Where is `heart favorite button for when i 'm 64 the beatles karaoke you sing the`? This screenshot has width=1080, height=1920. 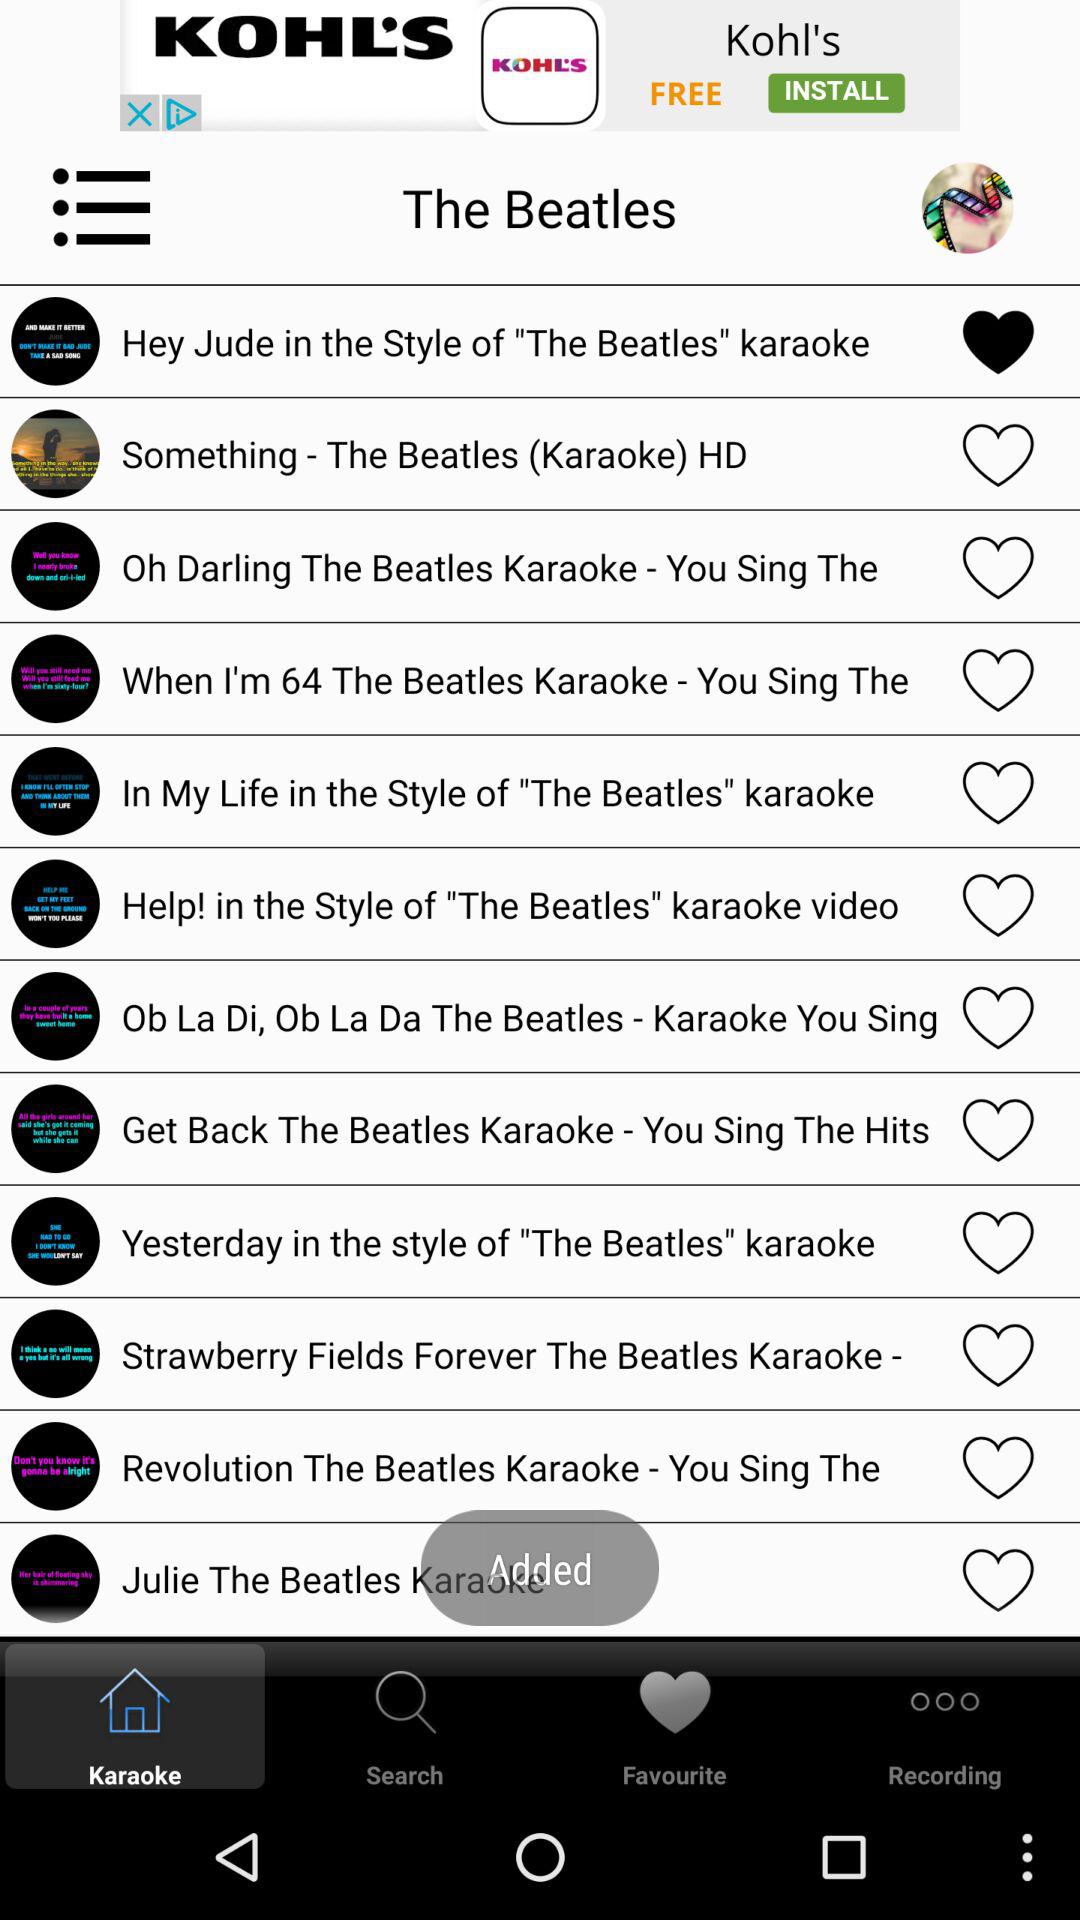
heart favorite button for when i 'm 64 the beatles karaoke you sing the is located at coordinates (998, 678).